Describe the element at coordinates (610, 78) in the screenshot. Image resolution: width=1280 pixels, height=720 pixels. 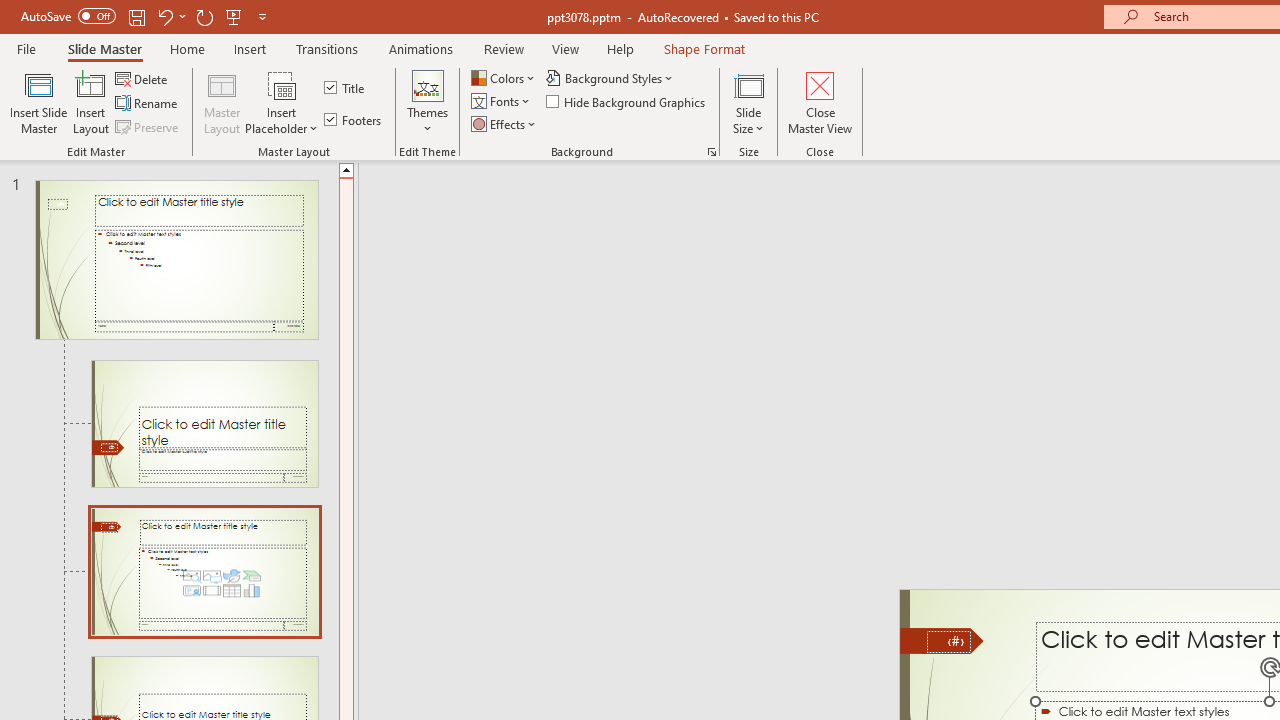
I see `Background Styles` at that location.